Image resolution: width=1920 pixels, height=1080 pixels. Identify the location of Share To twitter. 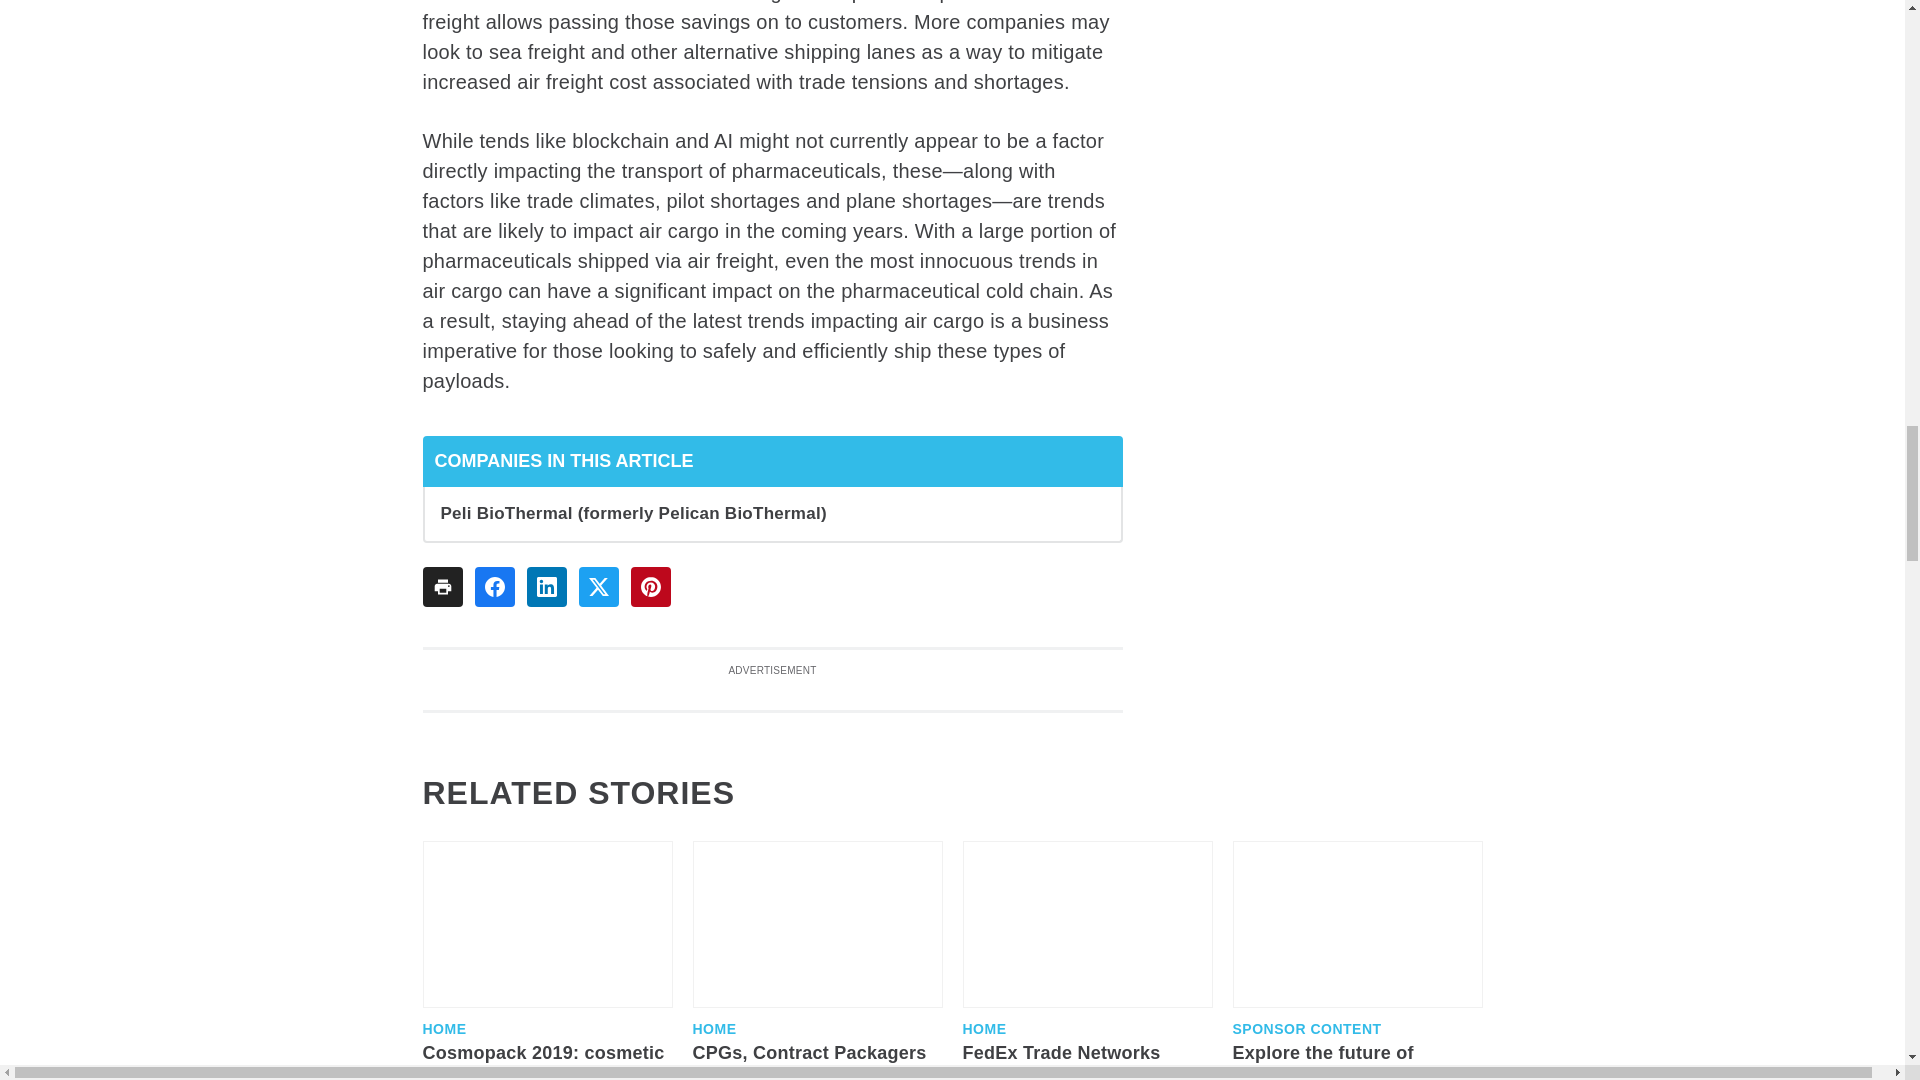
(598, 586).